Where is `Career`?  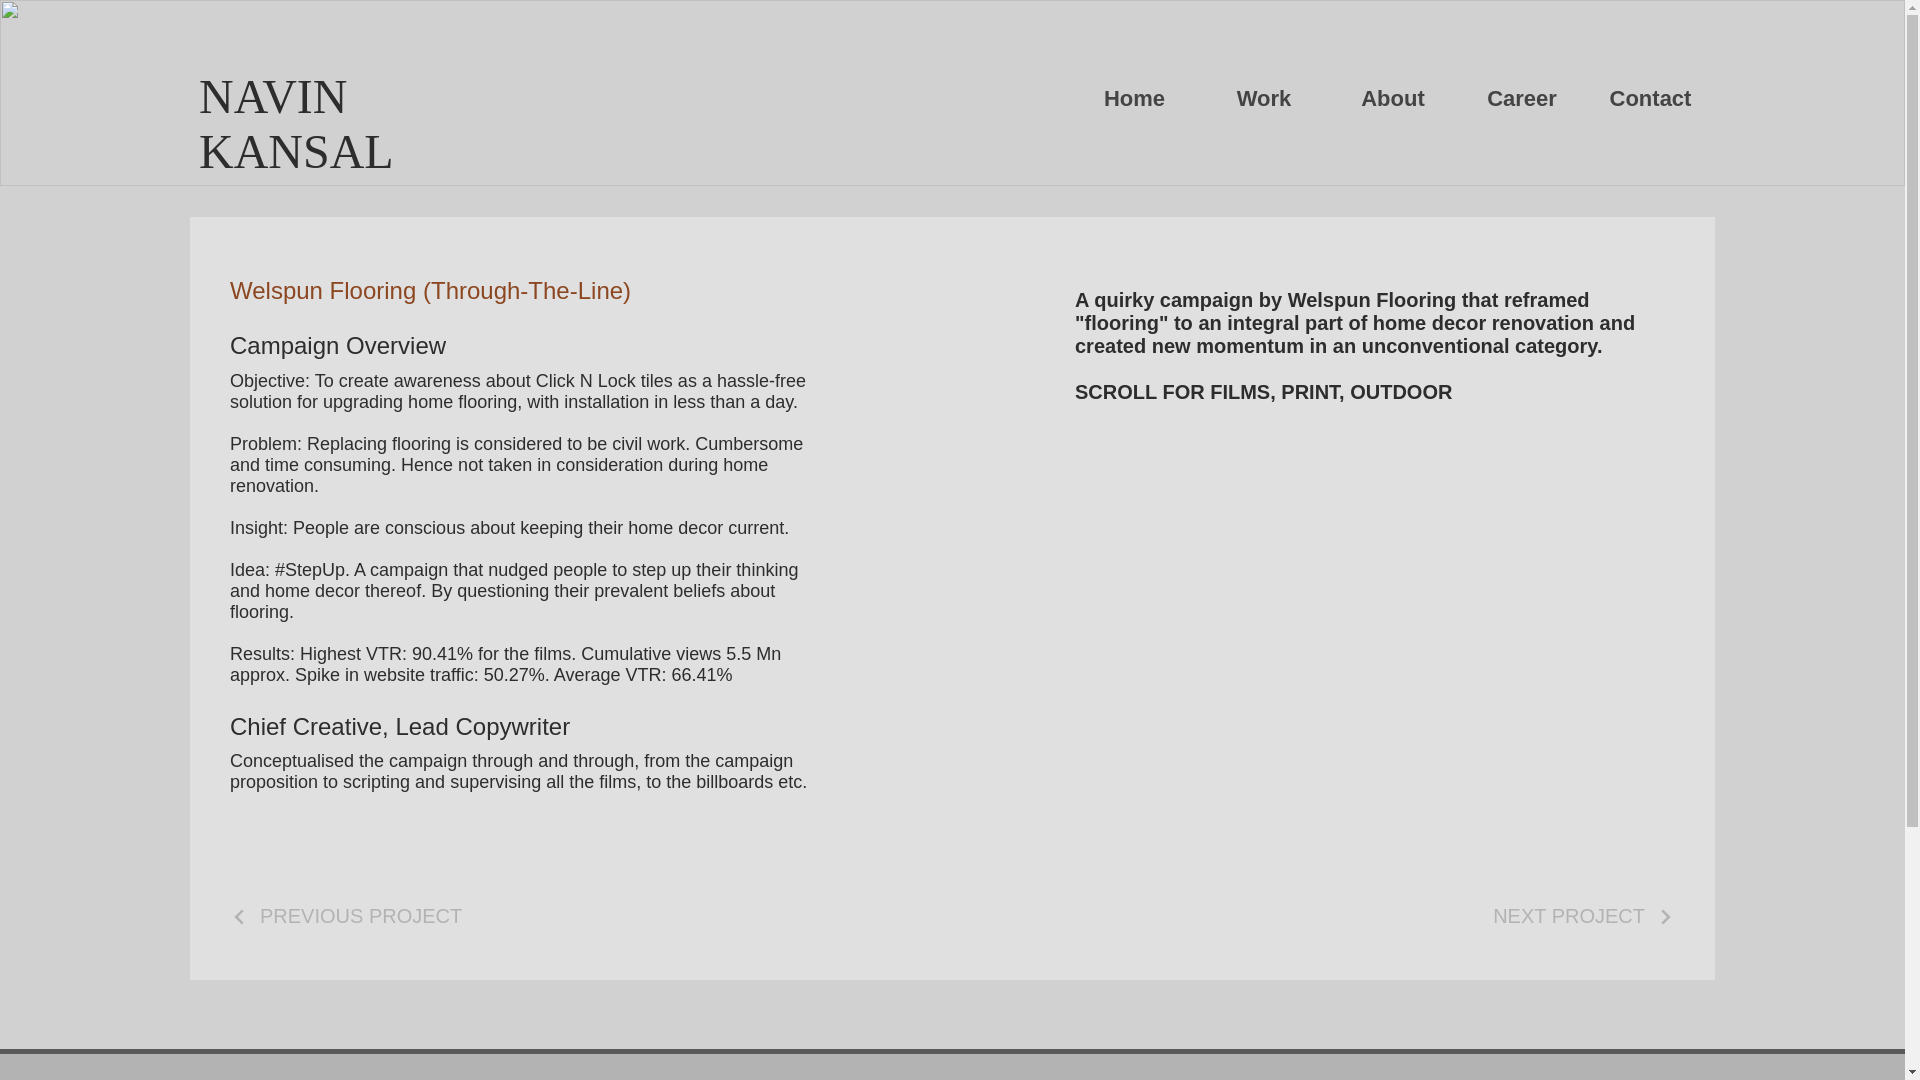
Career is located at coordinates (1521, 99).